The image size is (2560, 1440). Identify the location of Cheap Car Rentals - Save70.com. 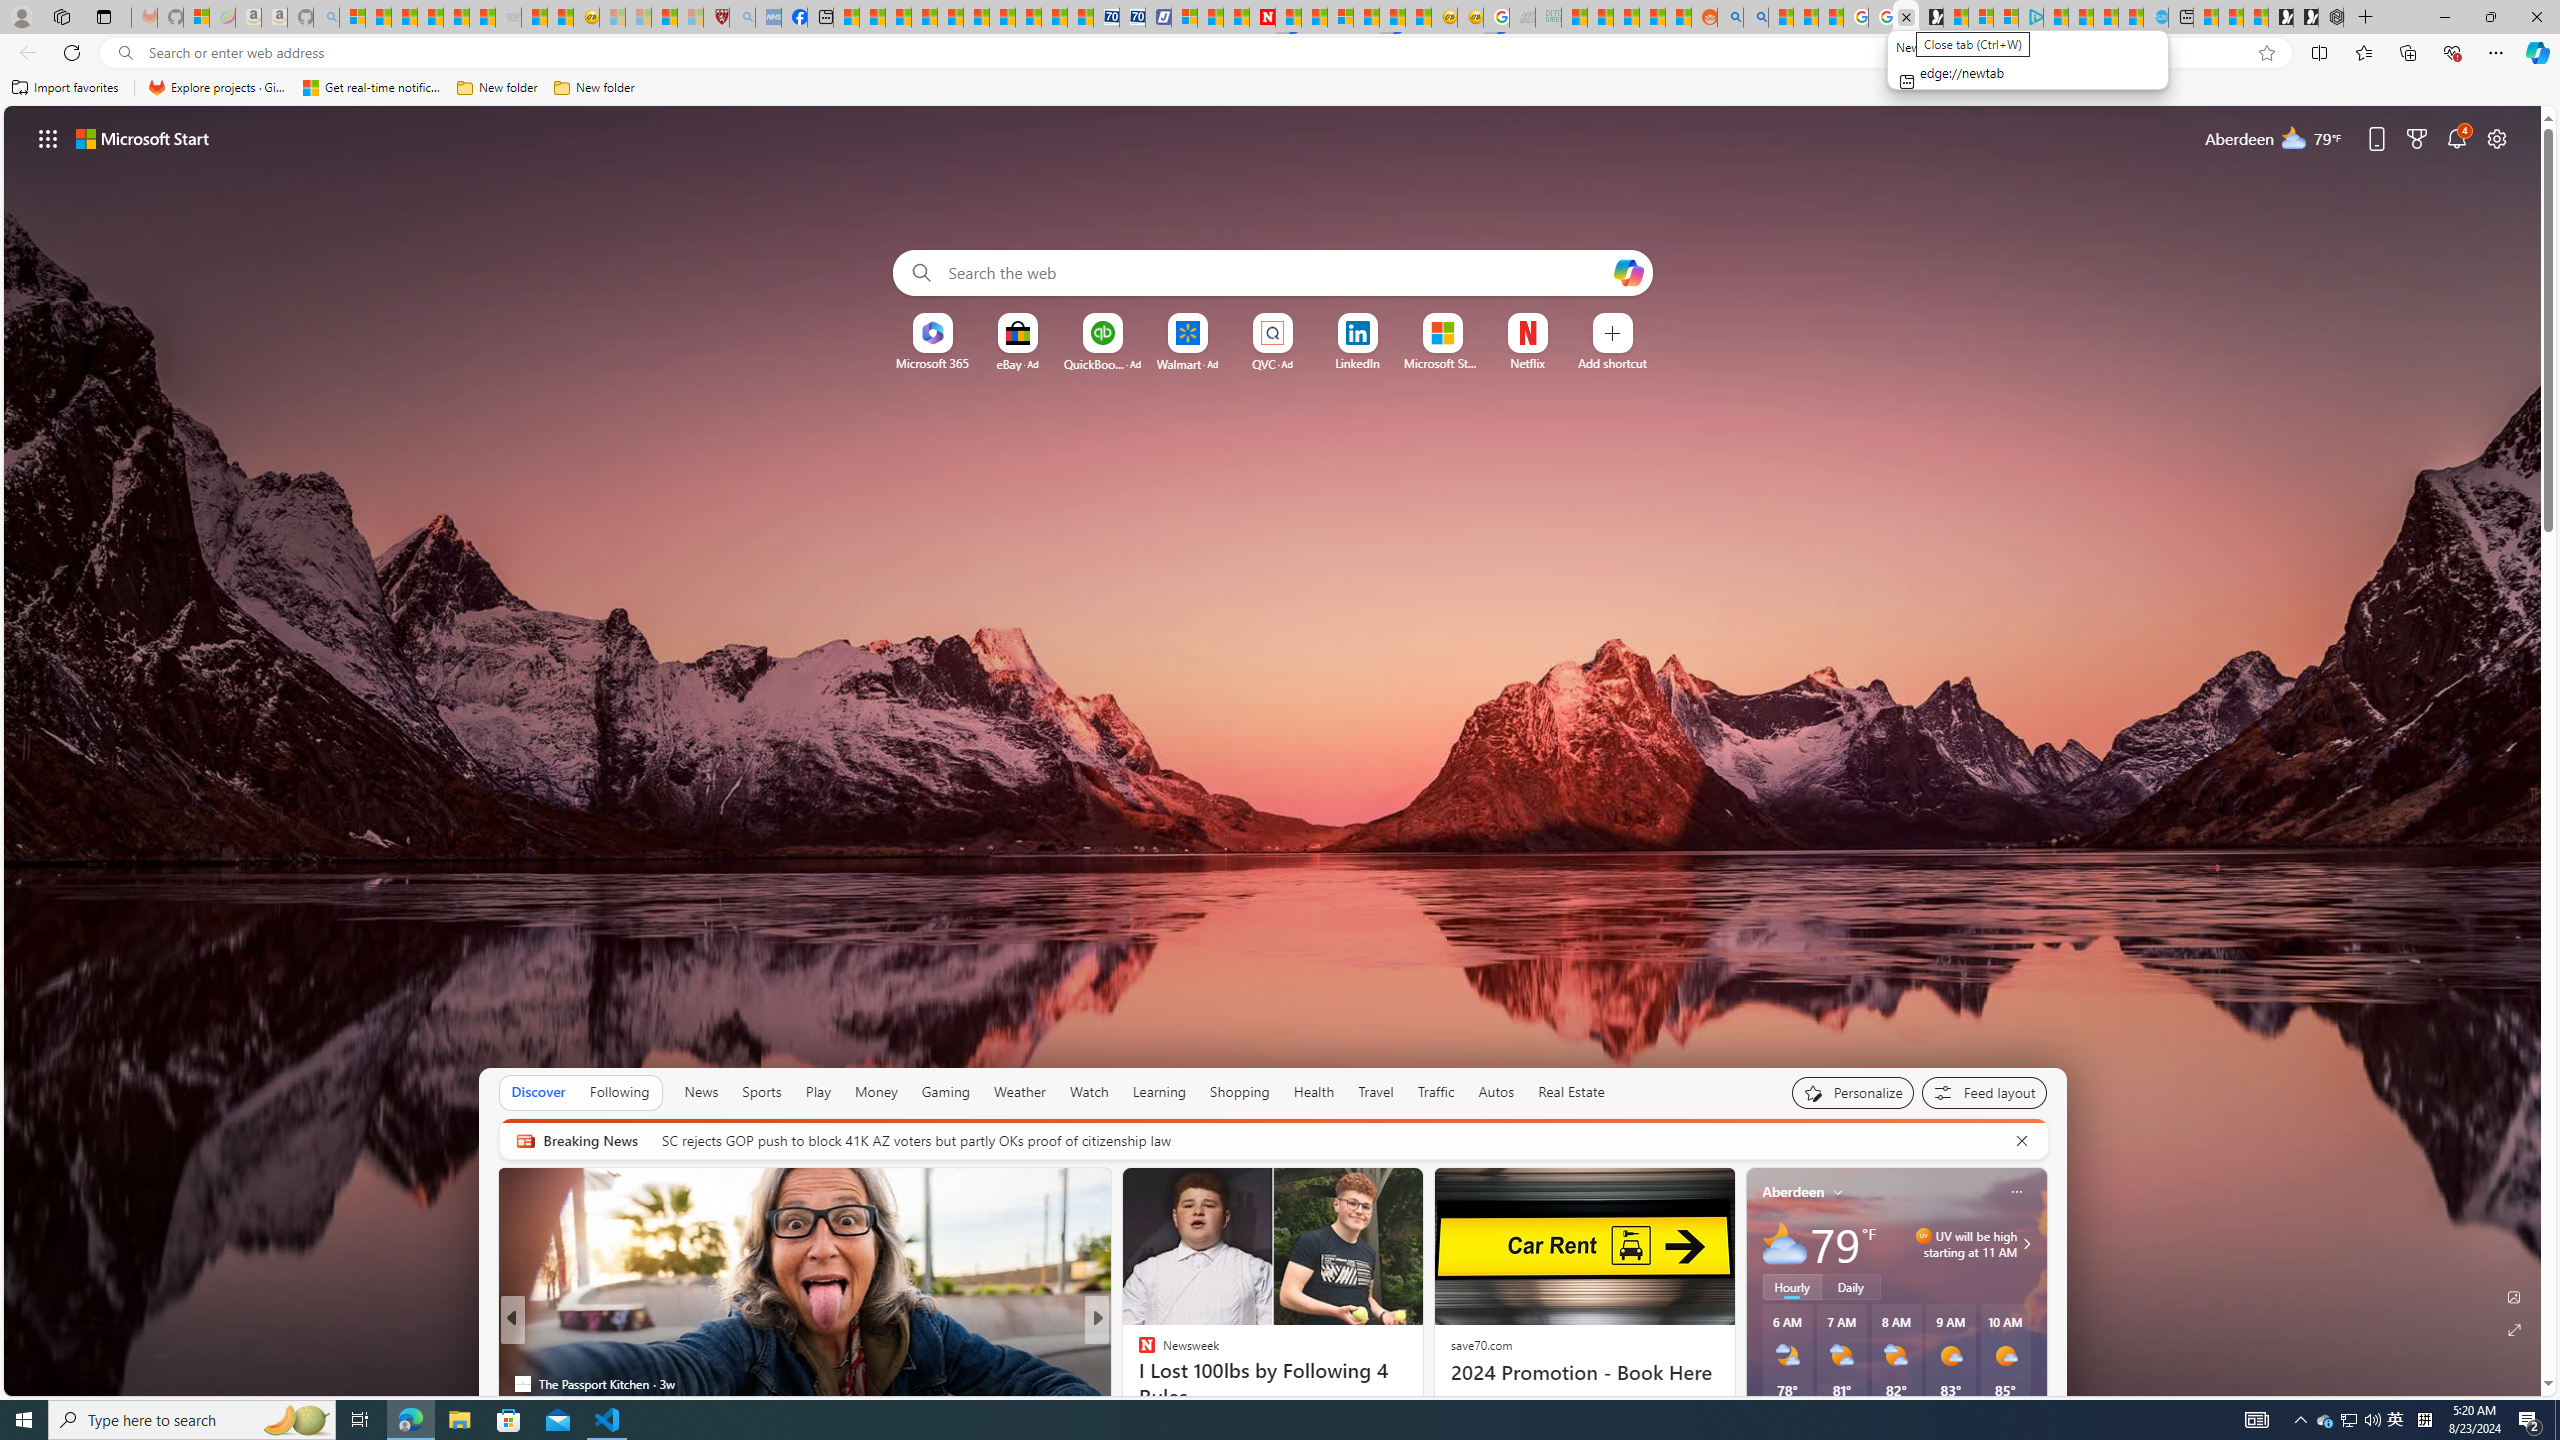
(1106, 17).